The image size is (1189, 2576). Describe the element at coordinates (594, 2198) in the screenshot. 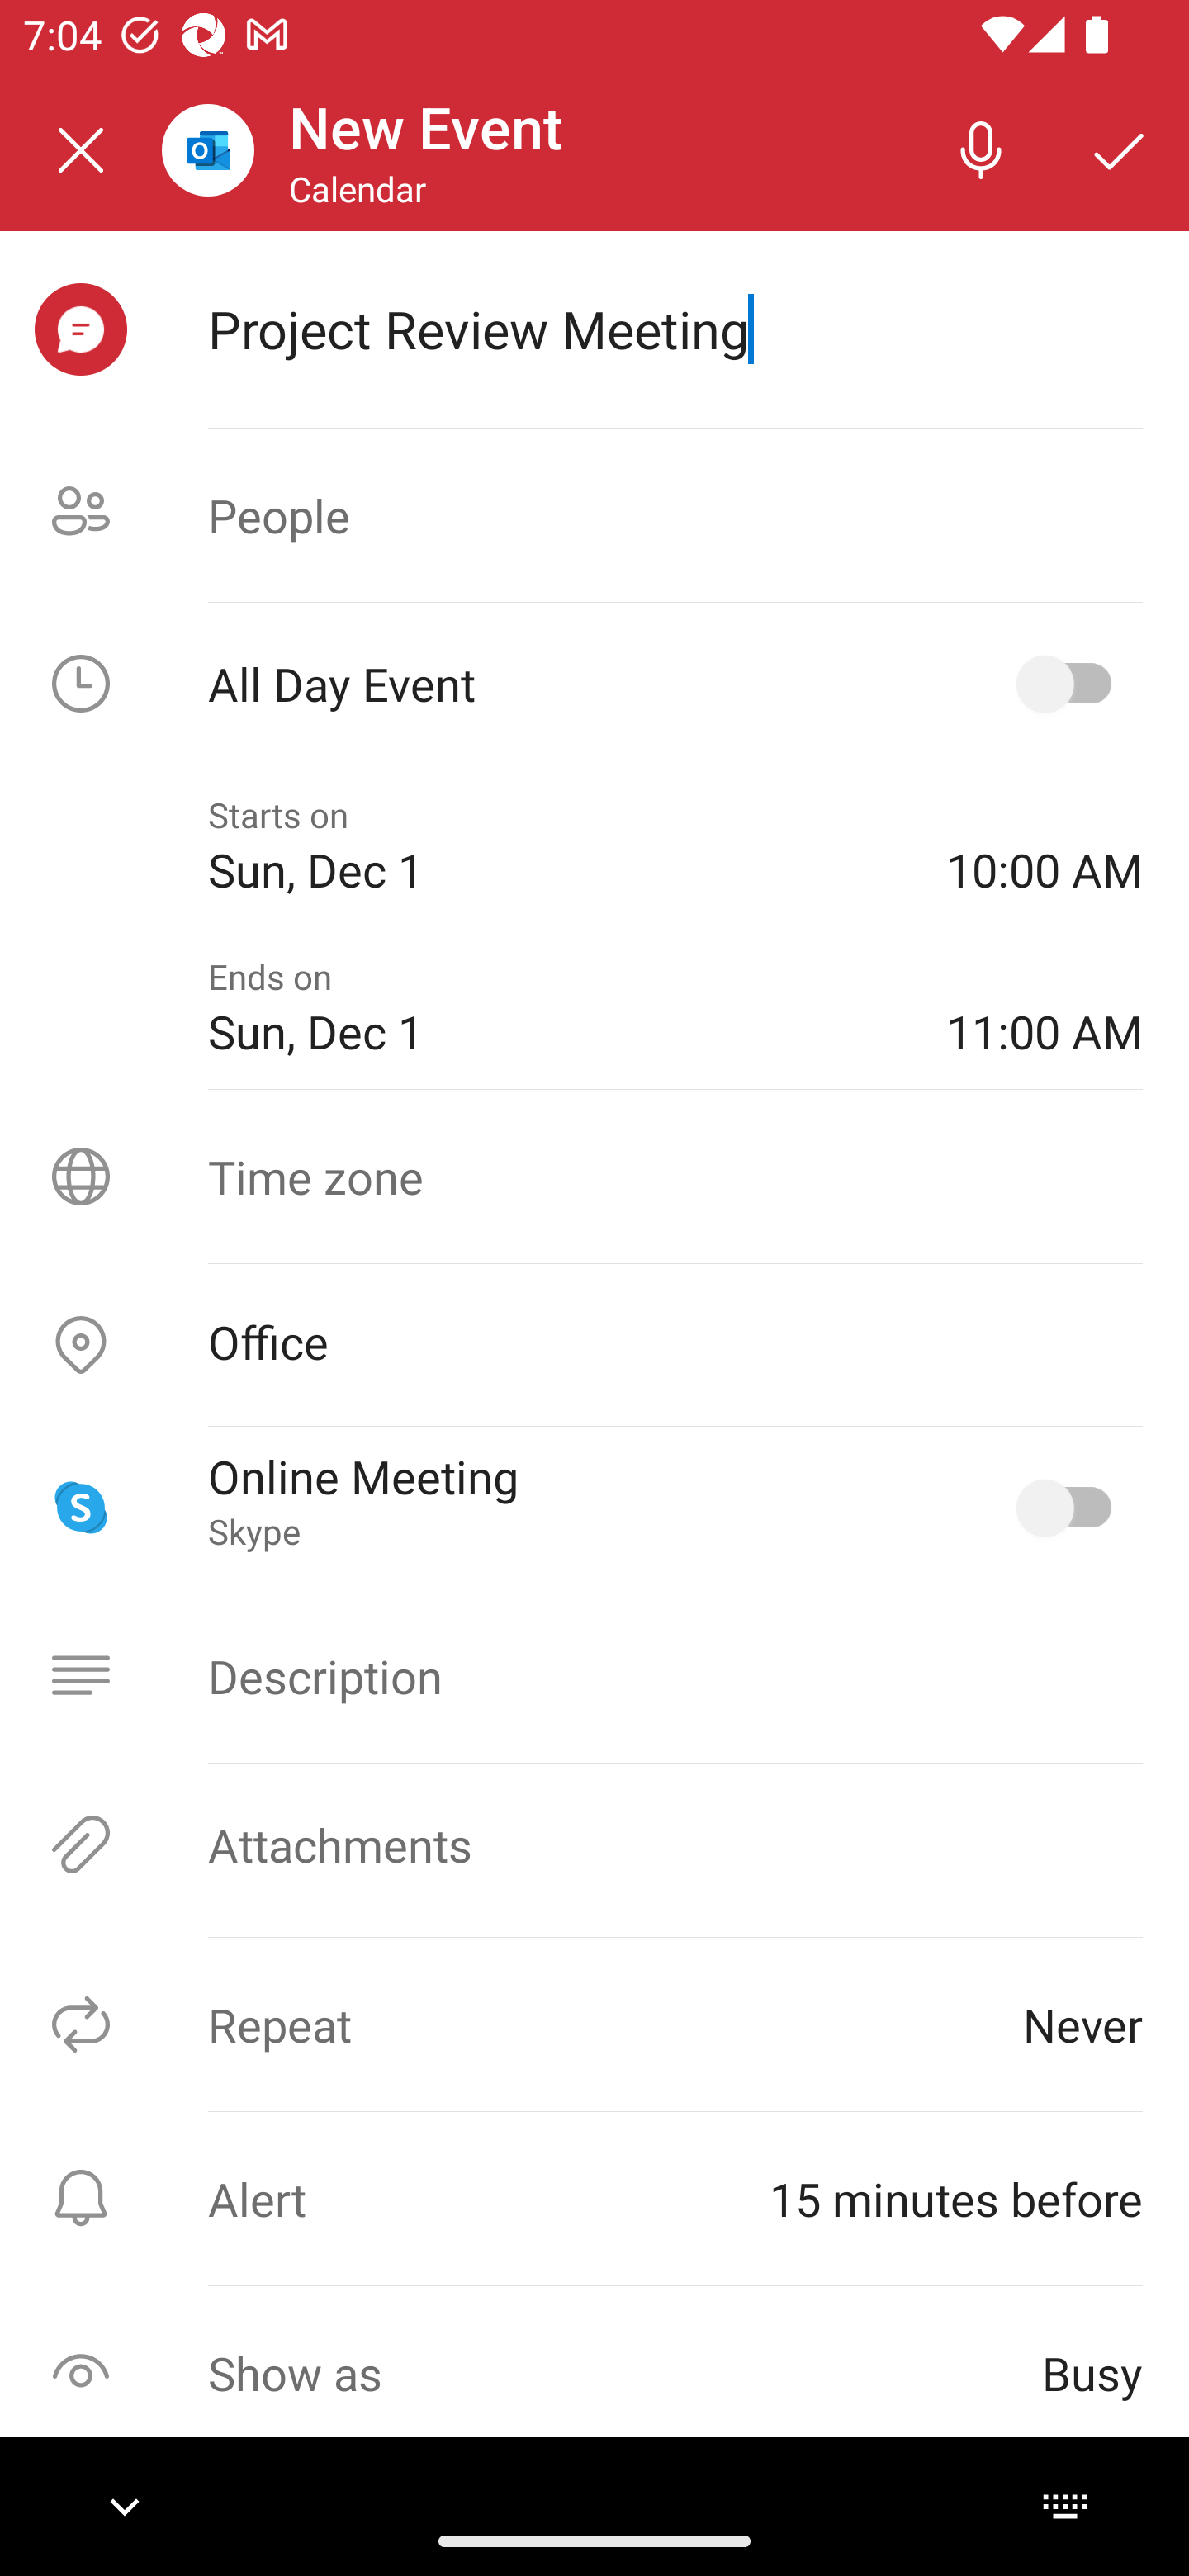

I see `Alert ⁨15 minutes before` at that location.